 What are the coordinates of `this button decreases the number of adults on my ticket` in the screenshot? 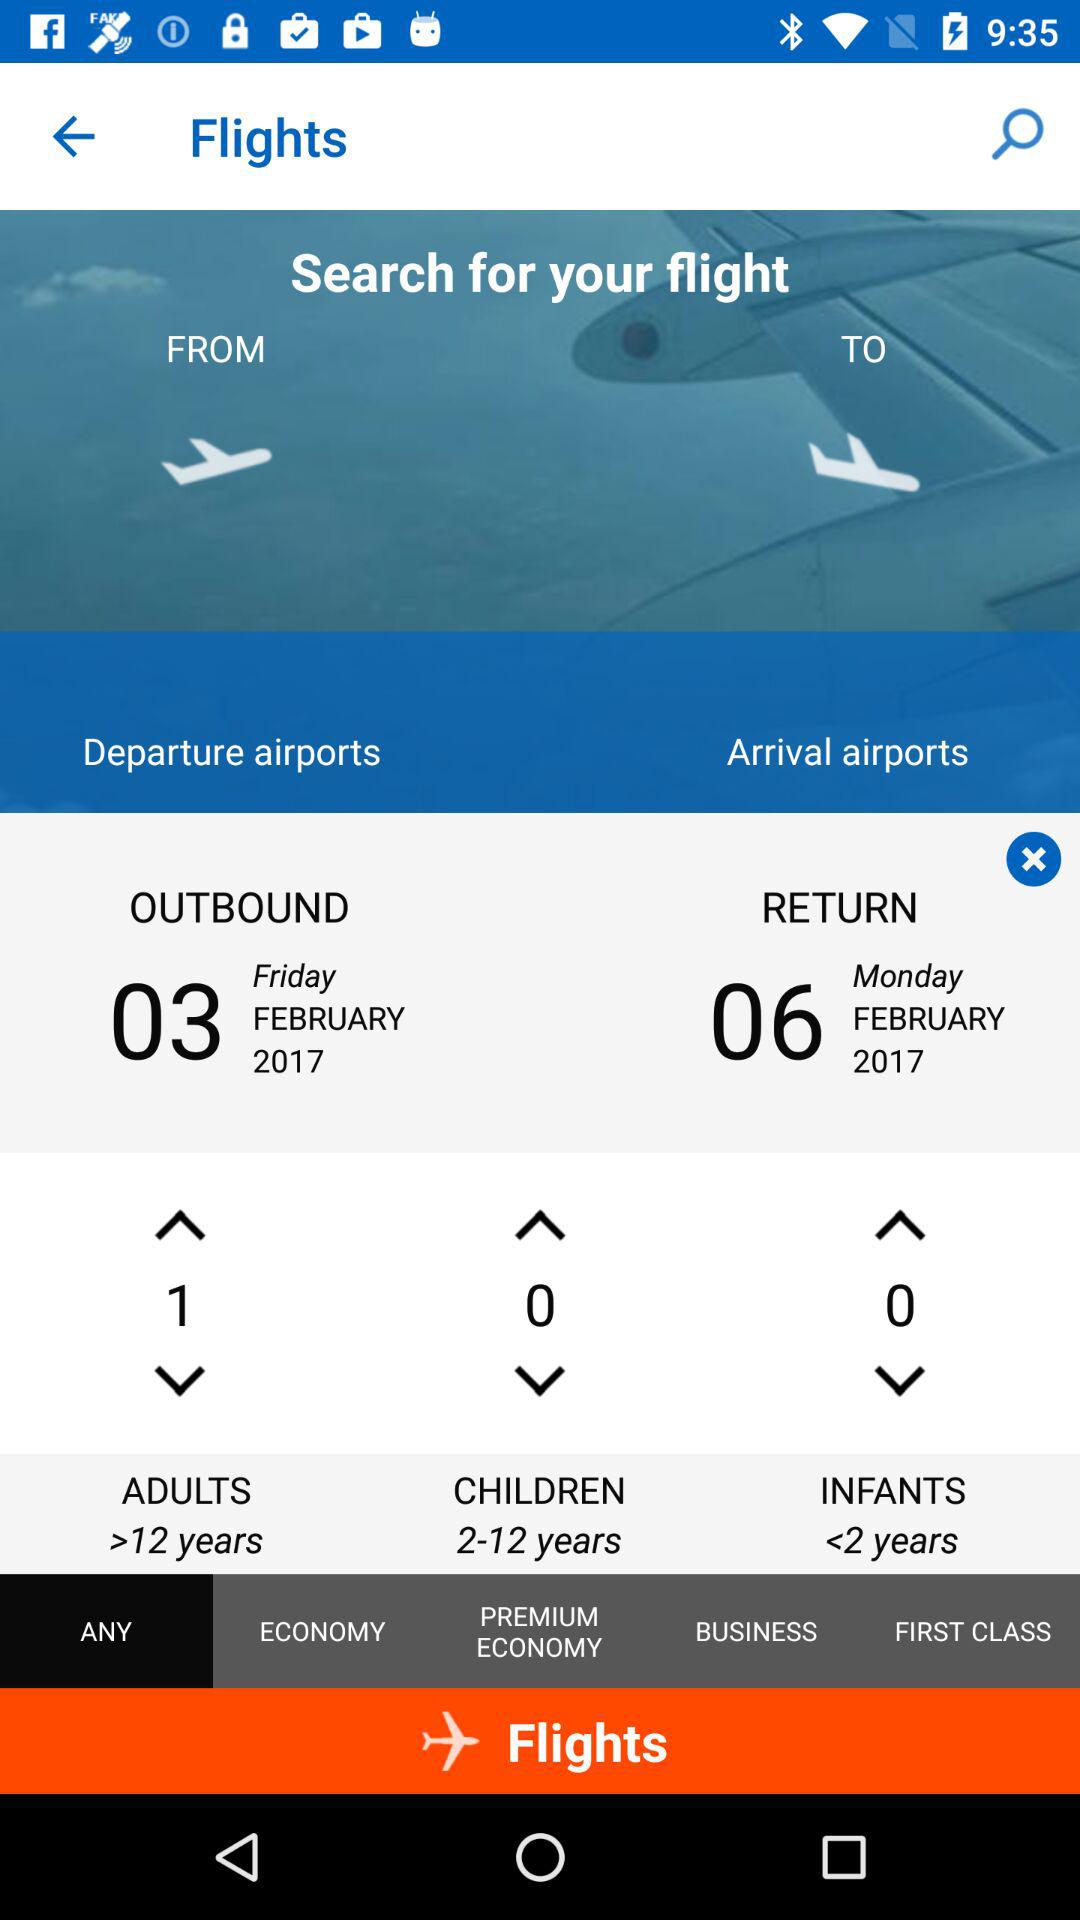 It's located at (180, 1380).